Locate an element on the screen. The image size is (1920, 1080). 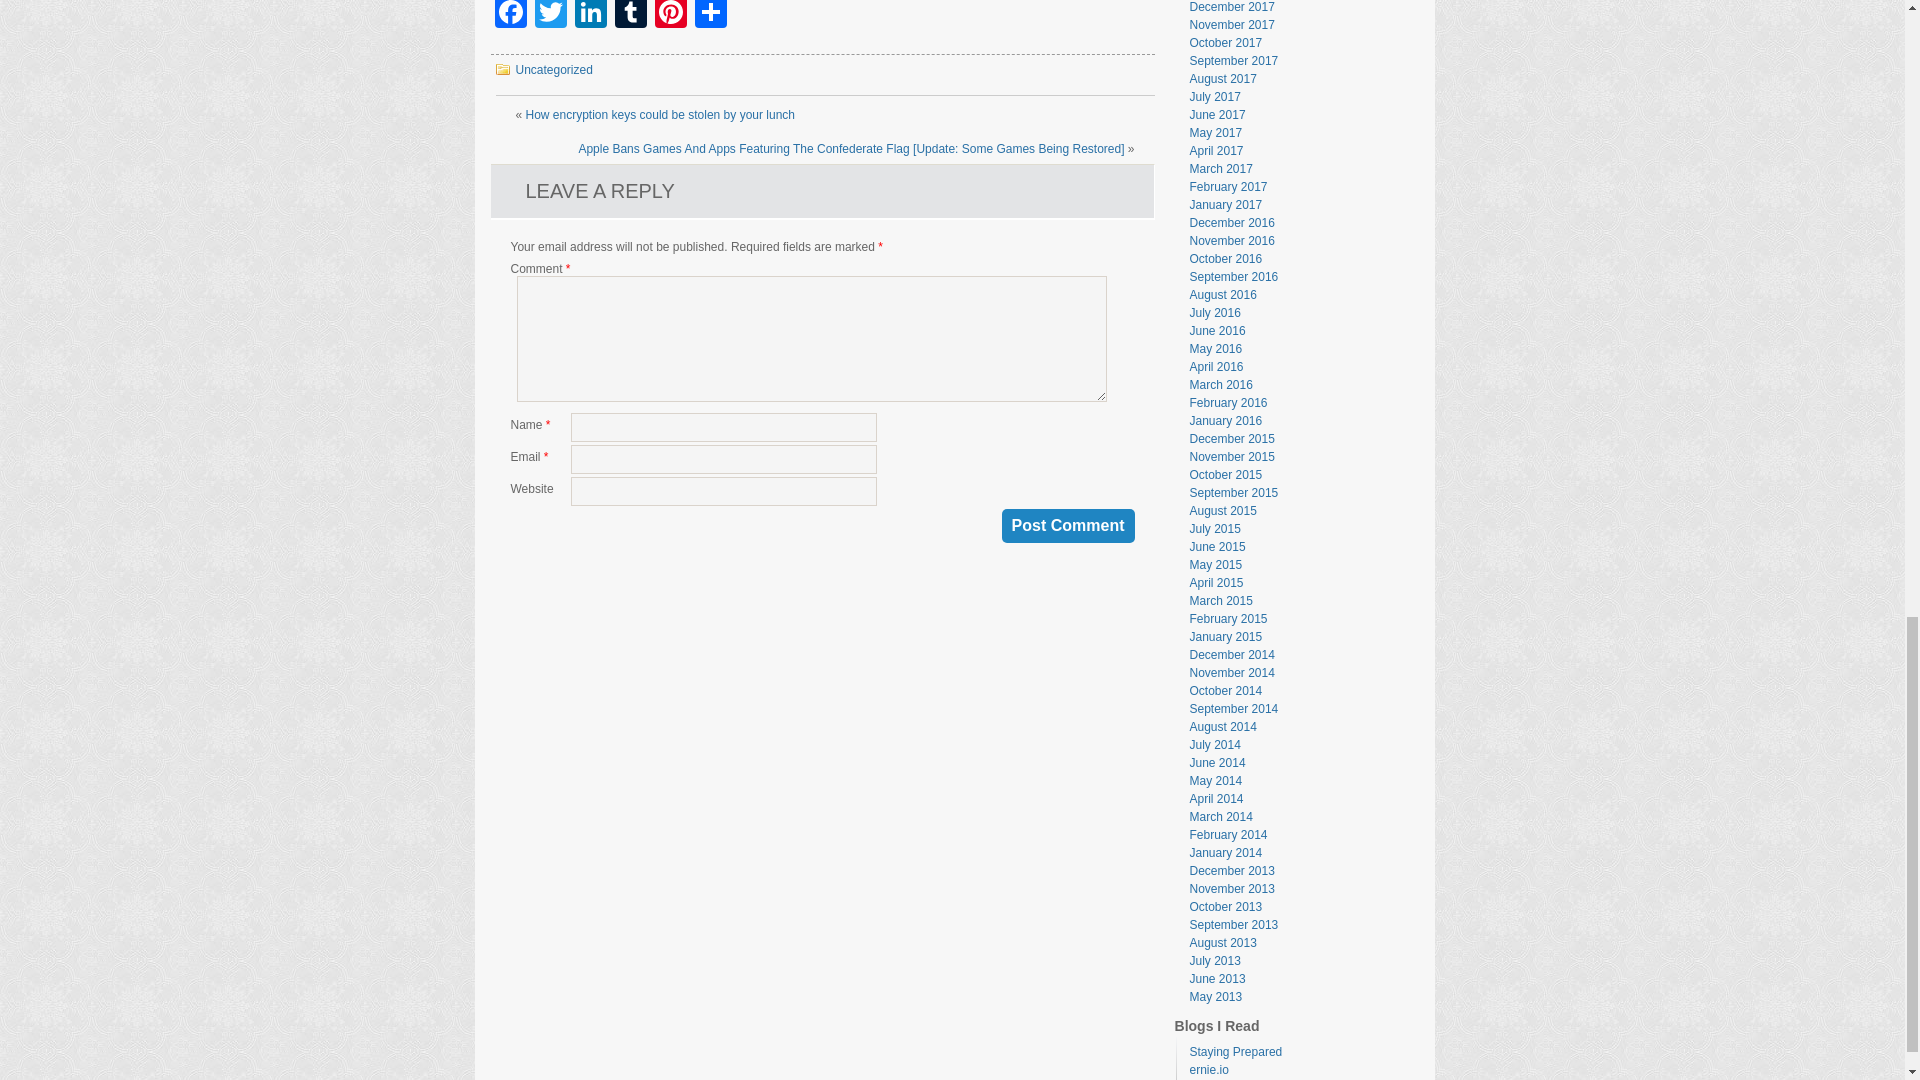
Uncategorized is located at coordinates (554, 69).